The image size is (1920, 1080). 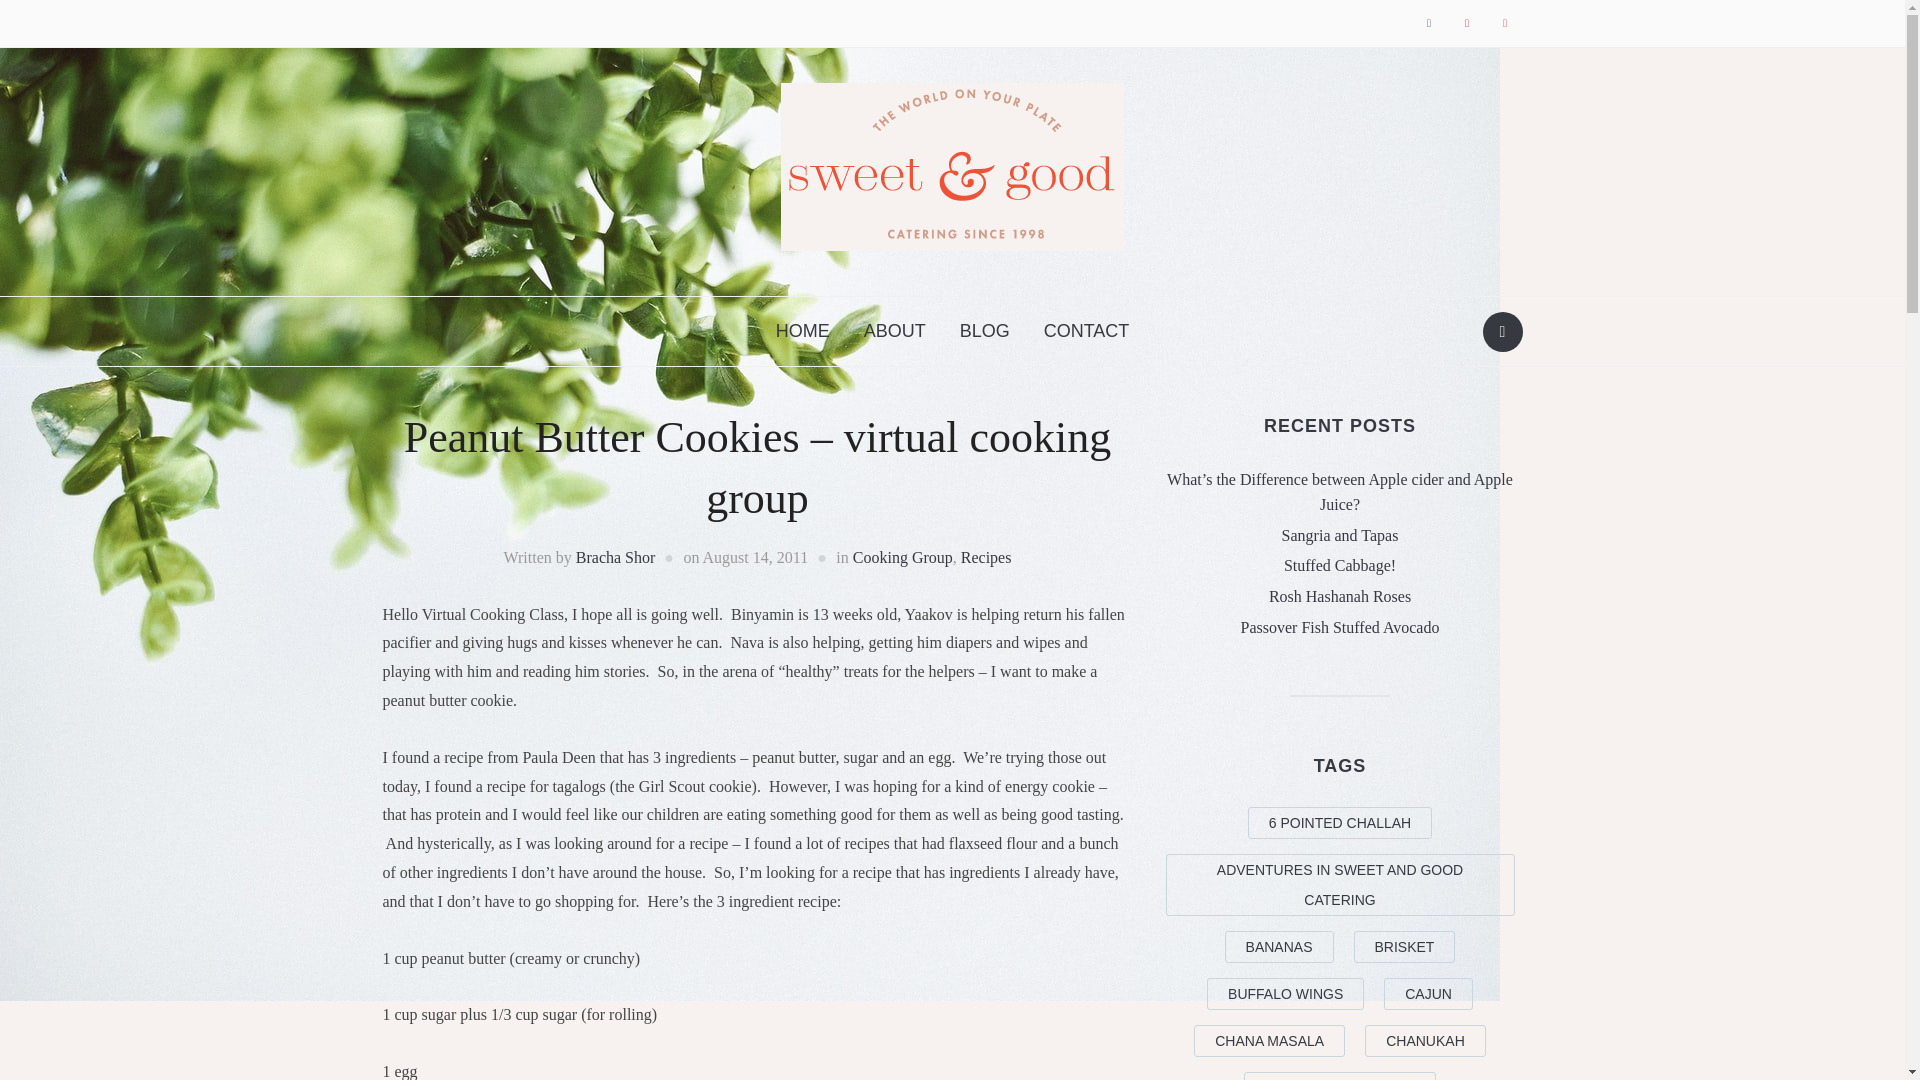 What do you see at coordinates (1504, 23) in the screenshot?
I see `instagram` at bounding box center [1504, 23].